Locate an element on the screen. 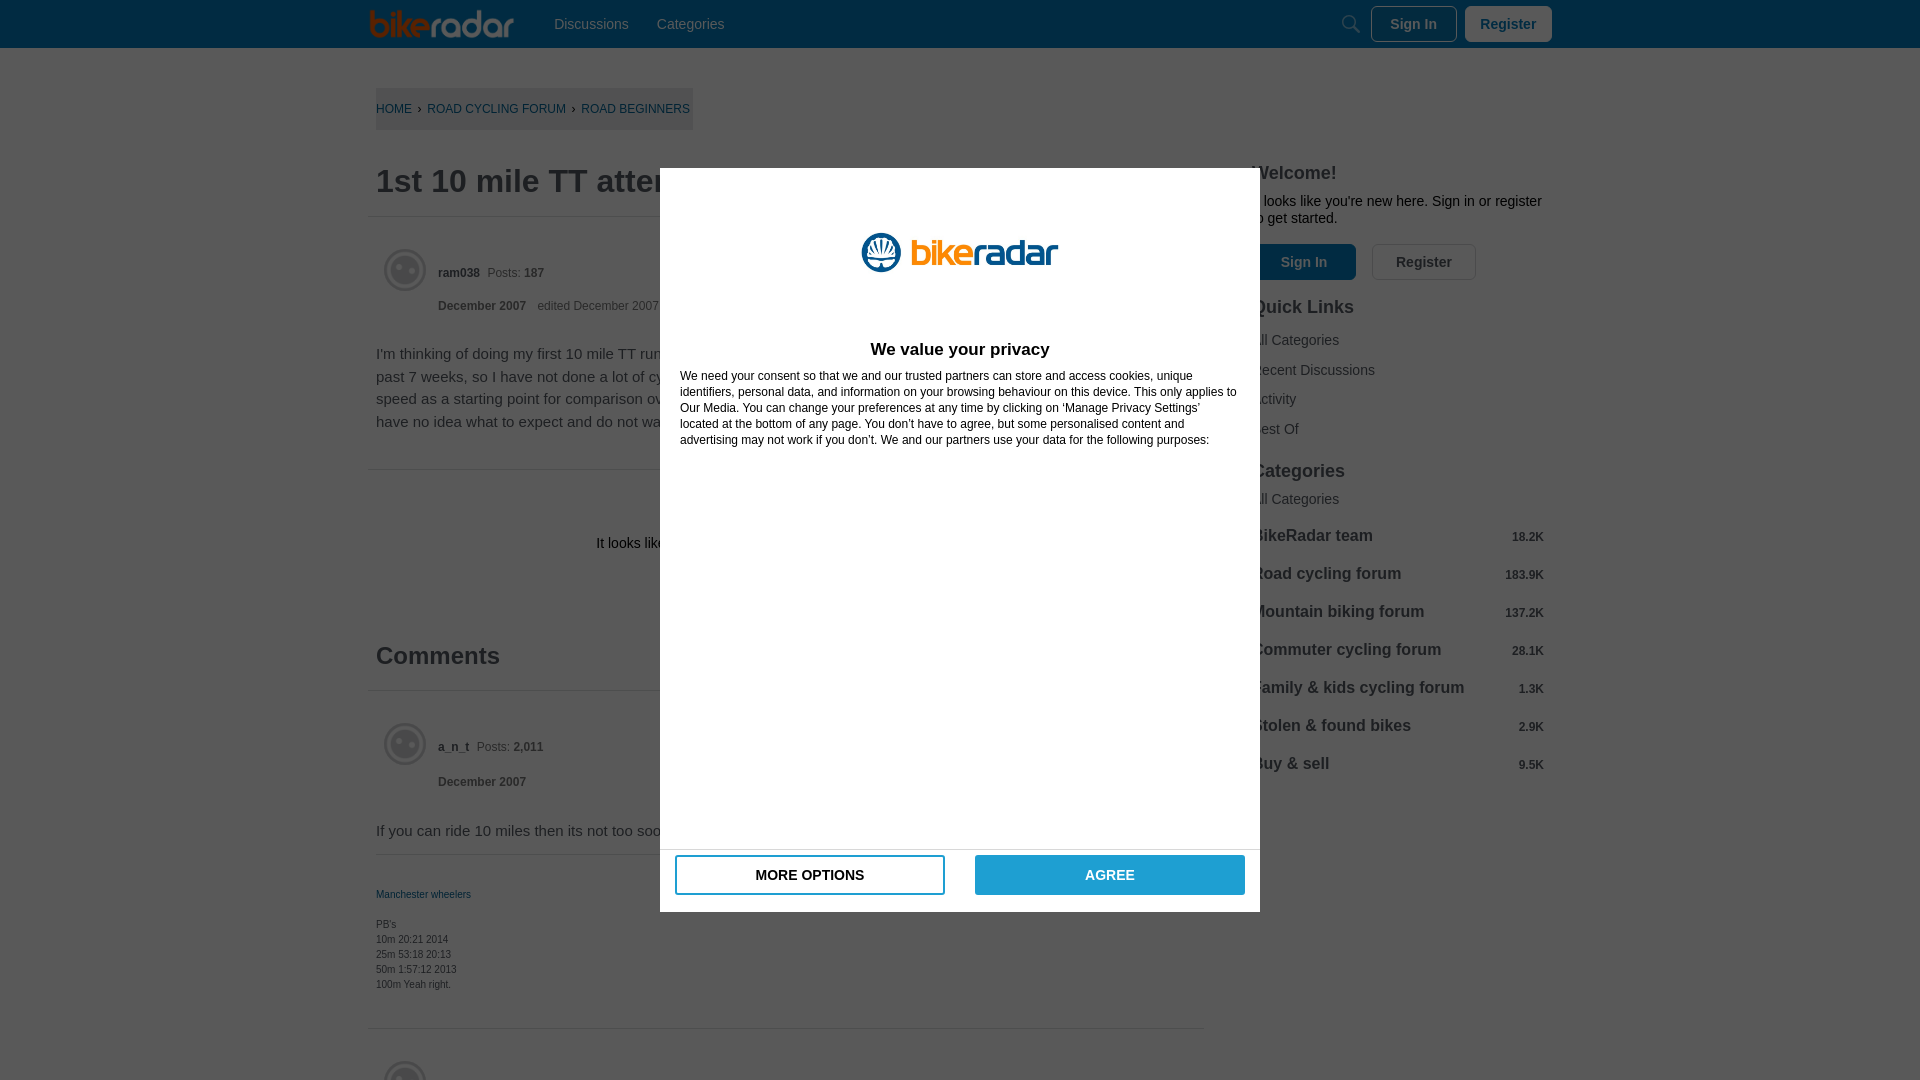 The image size is (1920, 1080). Discussions is located at coordinates (591, 24).